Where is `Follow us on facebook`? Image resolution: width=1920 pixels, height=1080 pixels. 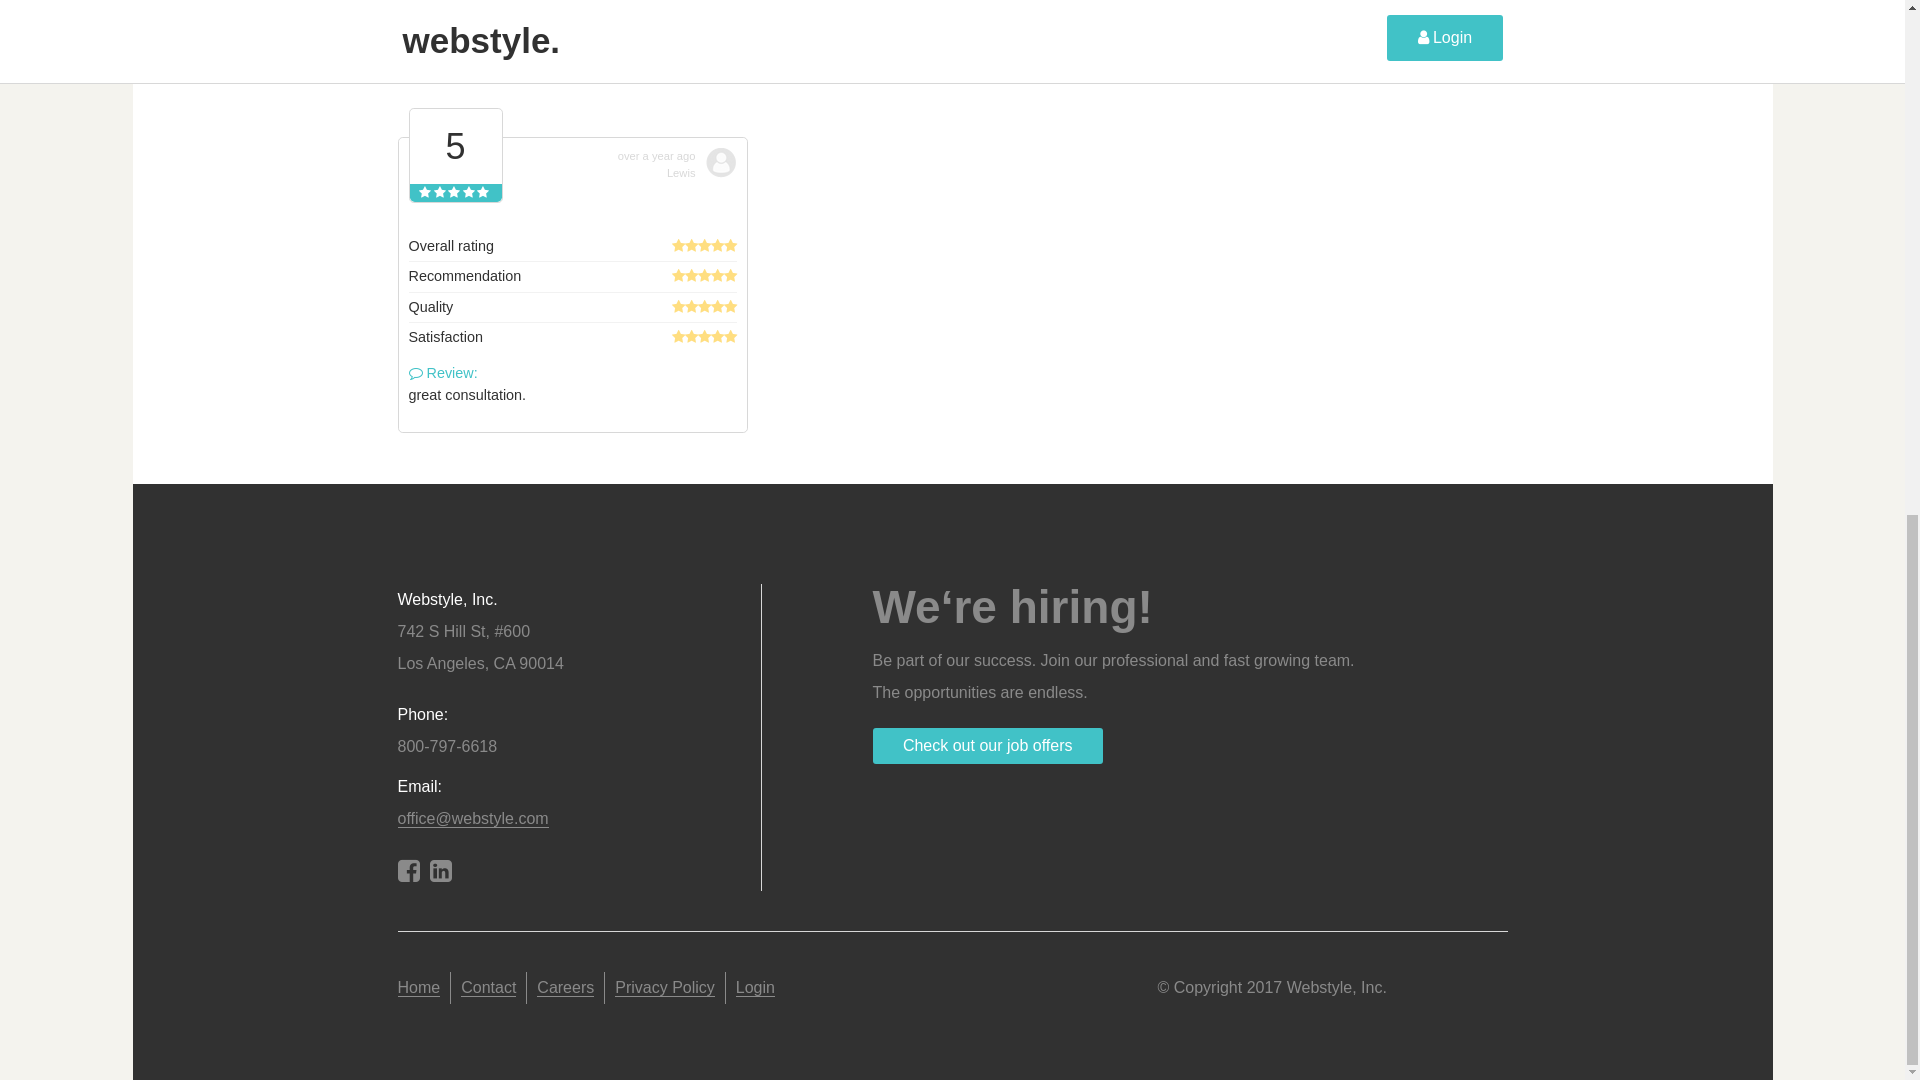 Follow us on facebook is located at coordinates (408, 874).